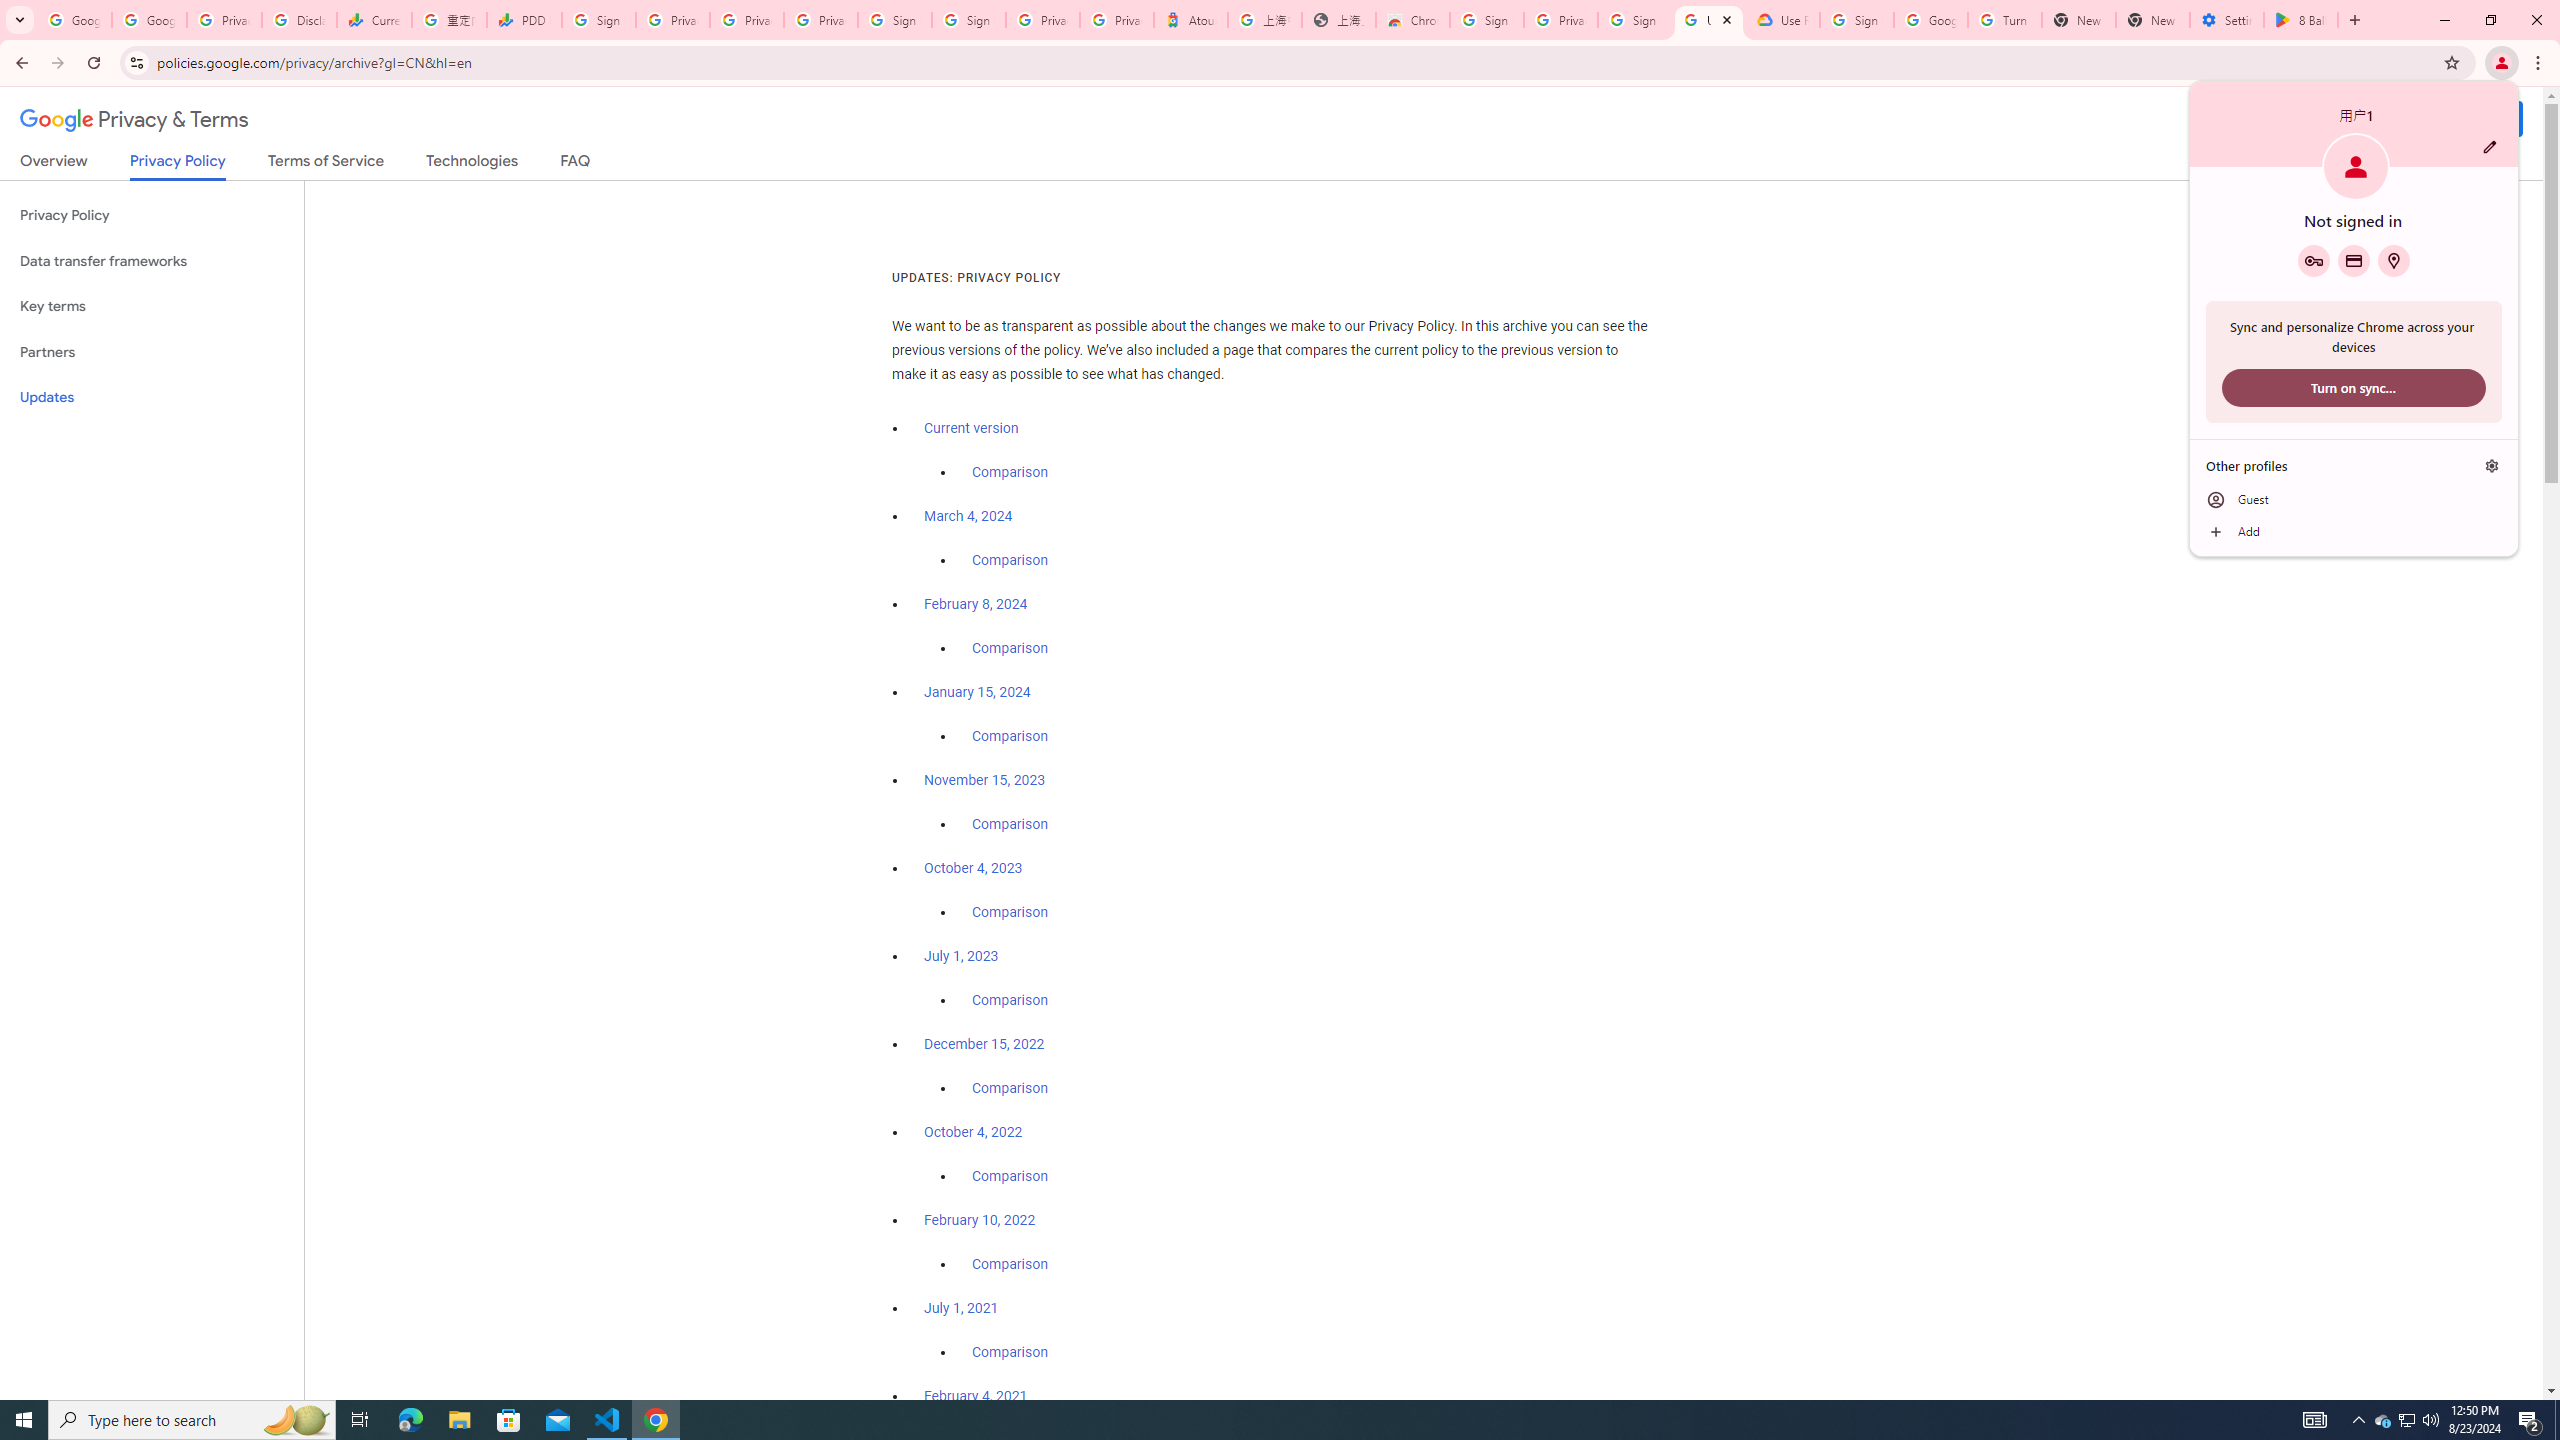 This screenshot has height=1440, width=2560. I want to click on Start, so click(24, 1420).